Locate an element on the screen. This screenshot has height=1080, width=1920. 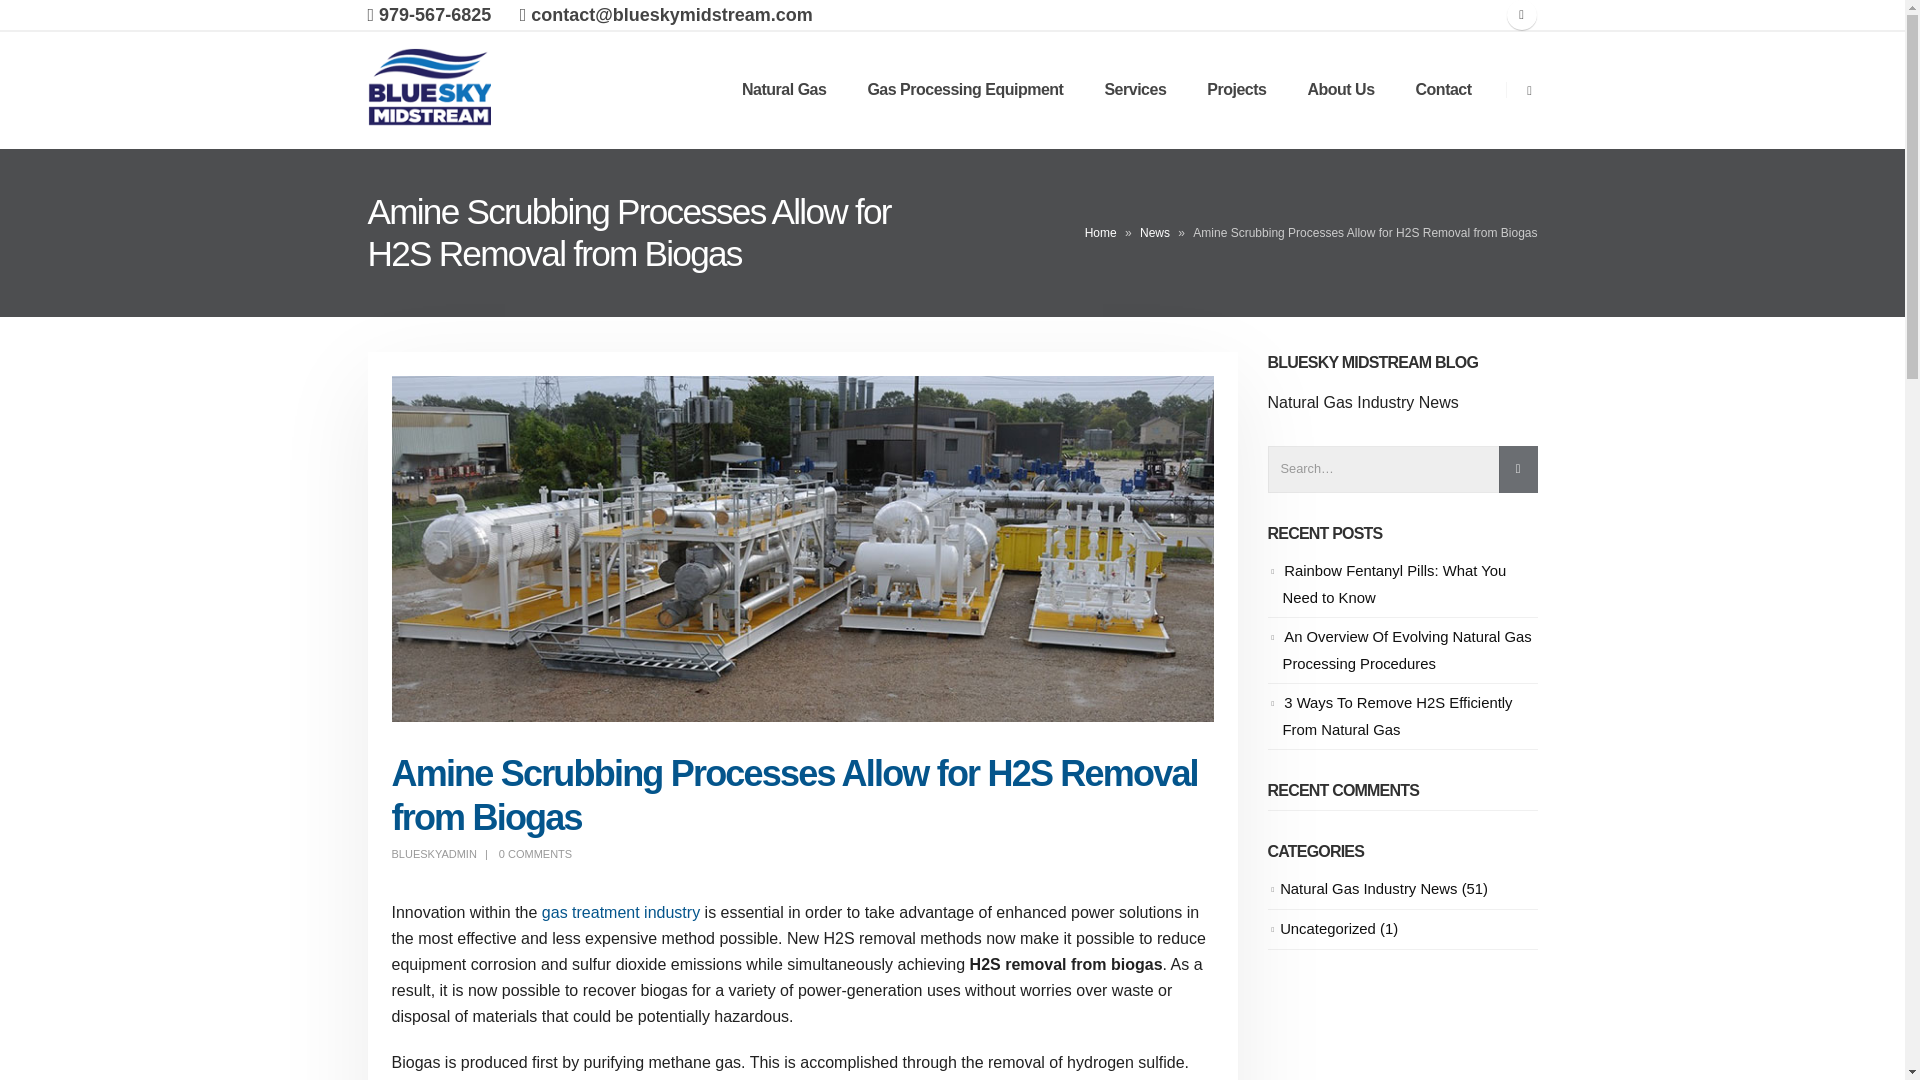
979-567-6825 is located at coordinates (430, 14).